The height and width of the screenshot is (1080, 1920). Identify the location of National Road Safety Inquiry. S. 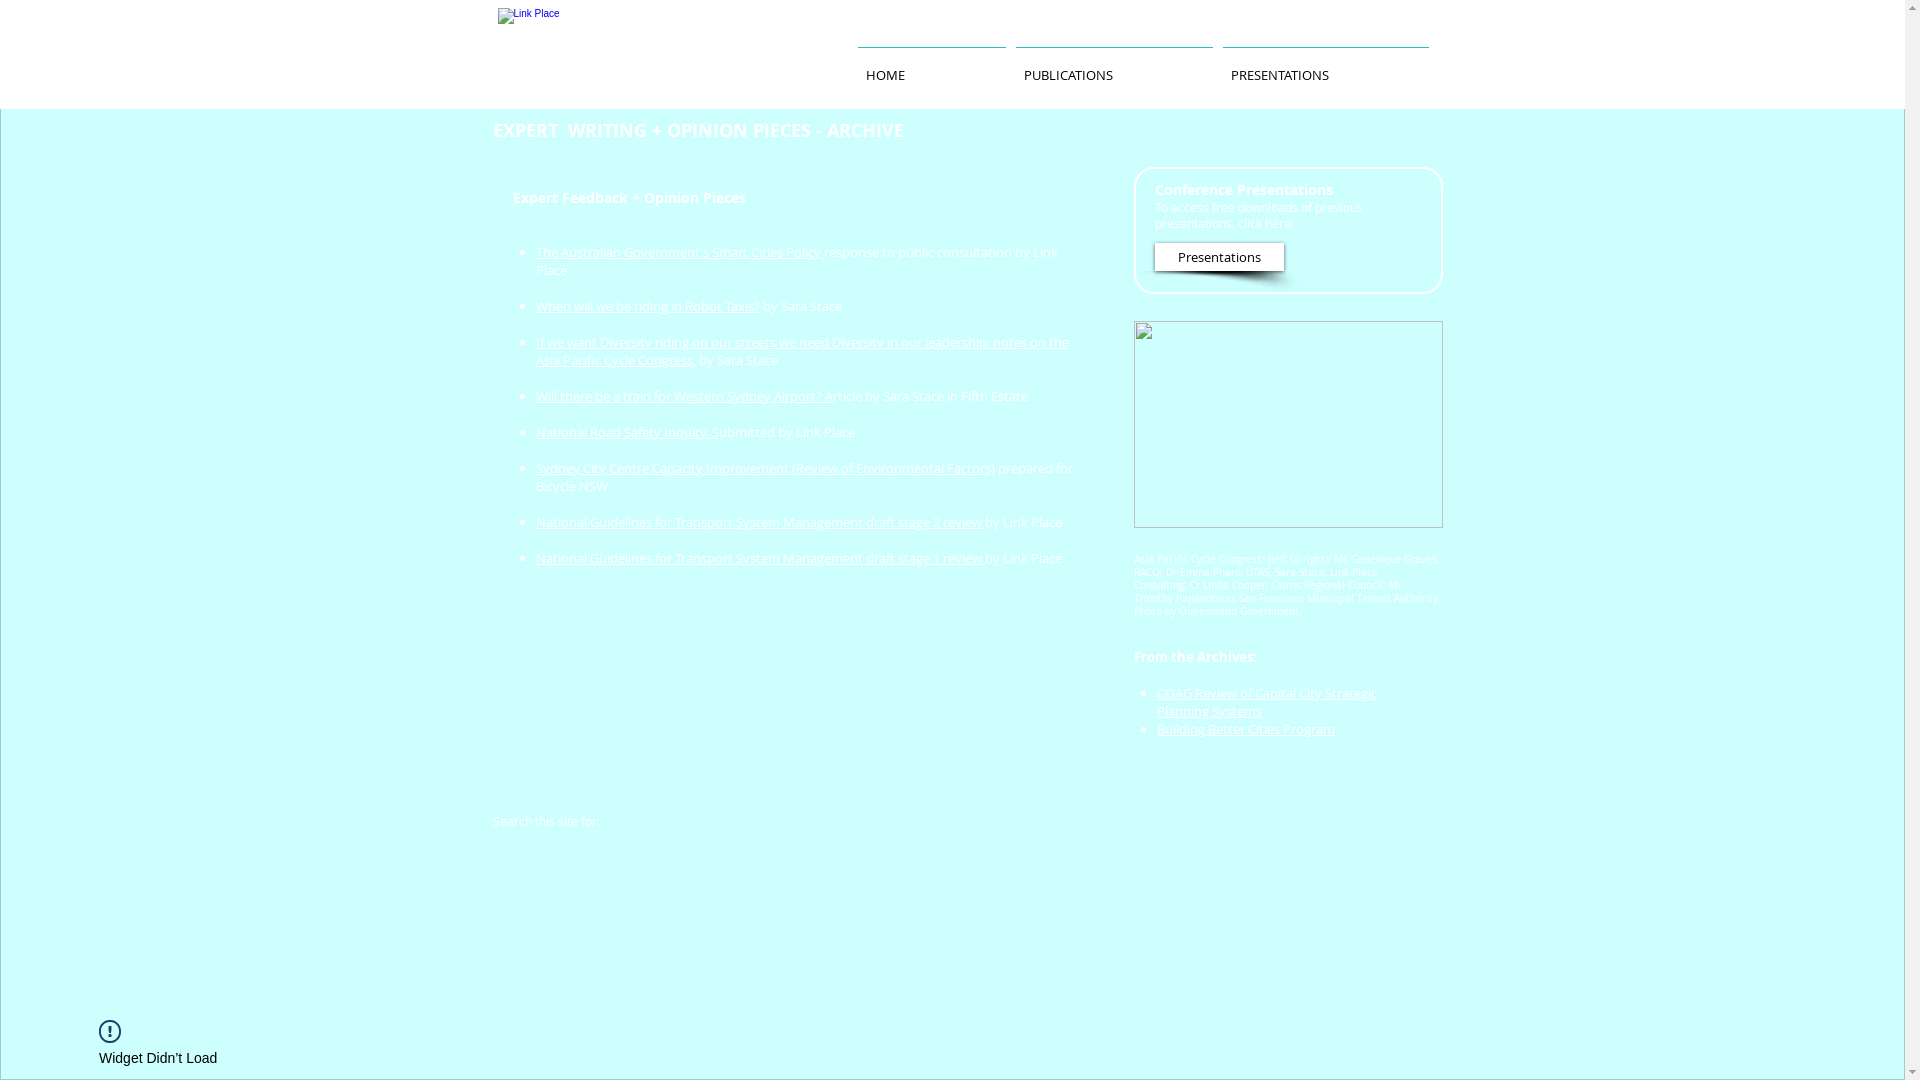
(628, 432).